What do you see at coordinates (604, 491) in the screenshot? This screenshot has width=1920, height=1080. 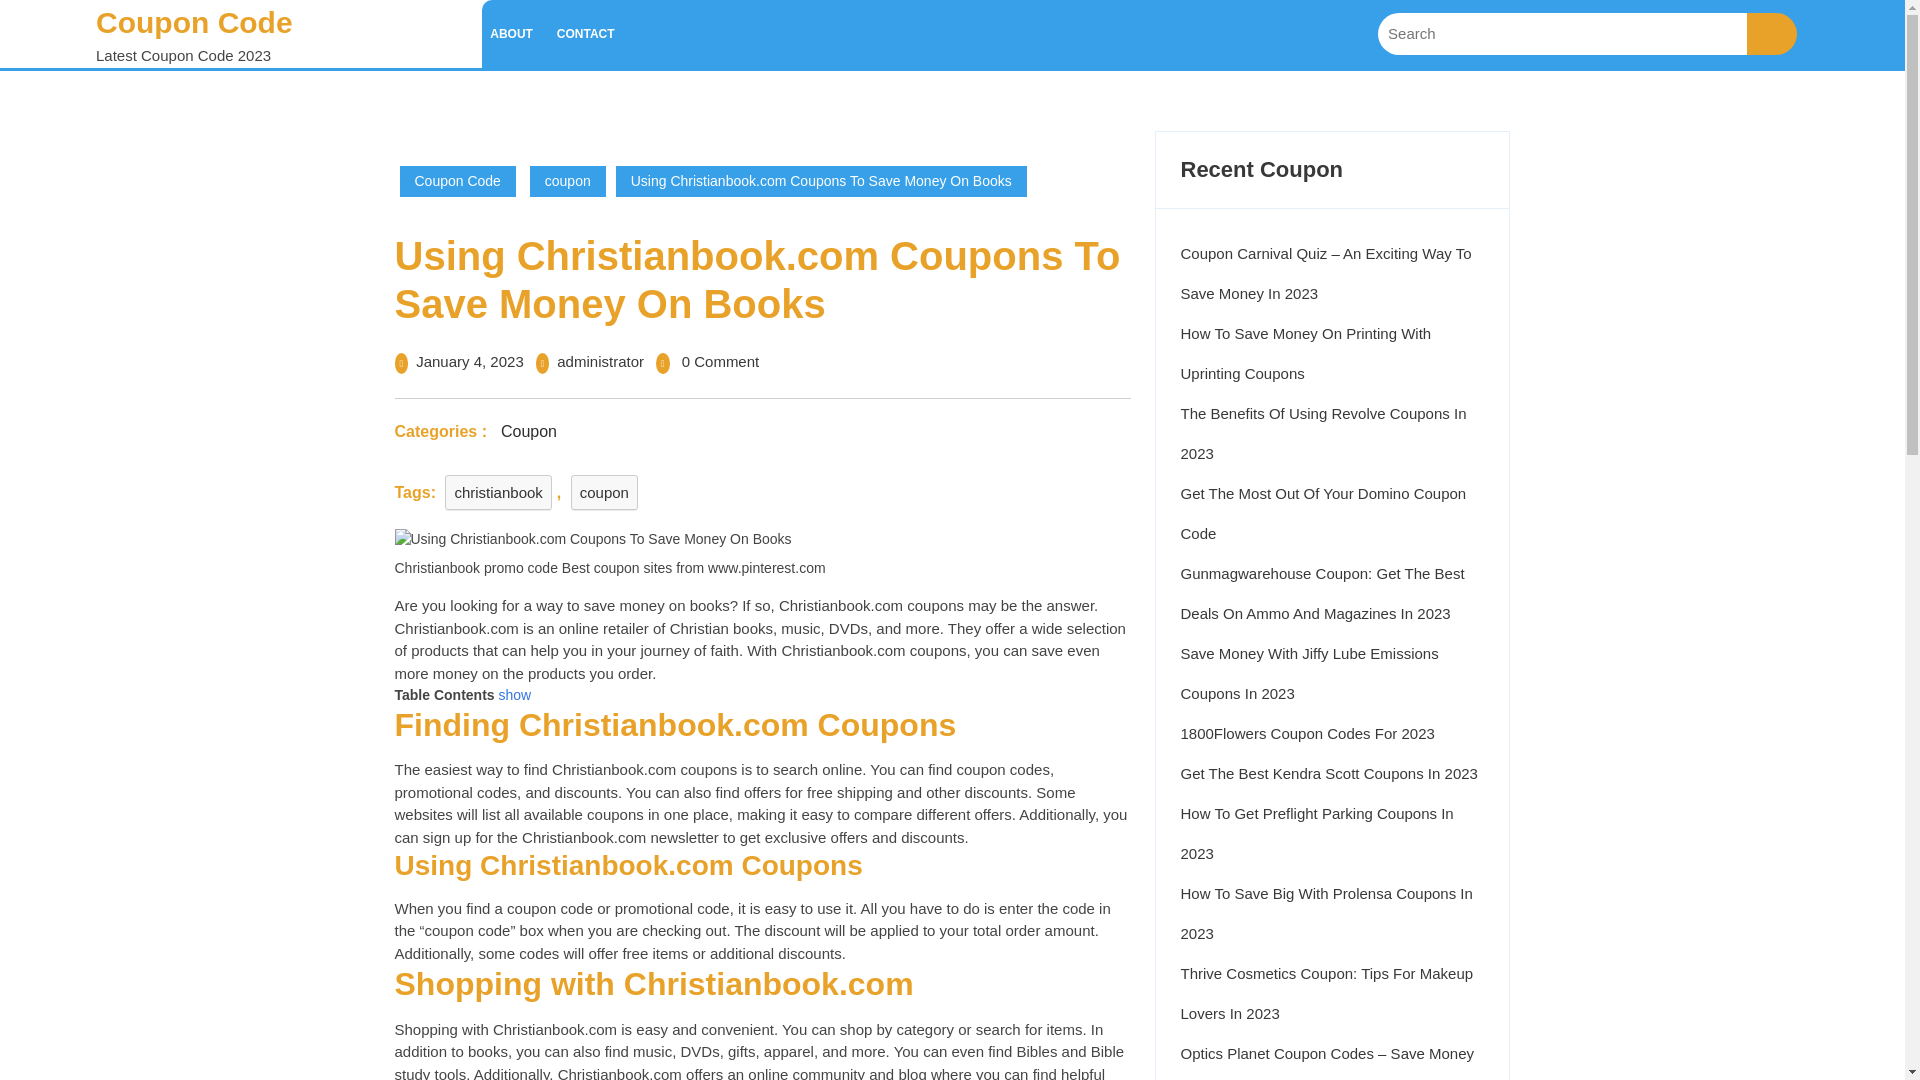 I see `coupon` at bounding box center [604, 491].